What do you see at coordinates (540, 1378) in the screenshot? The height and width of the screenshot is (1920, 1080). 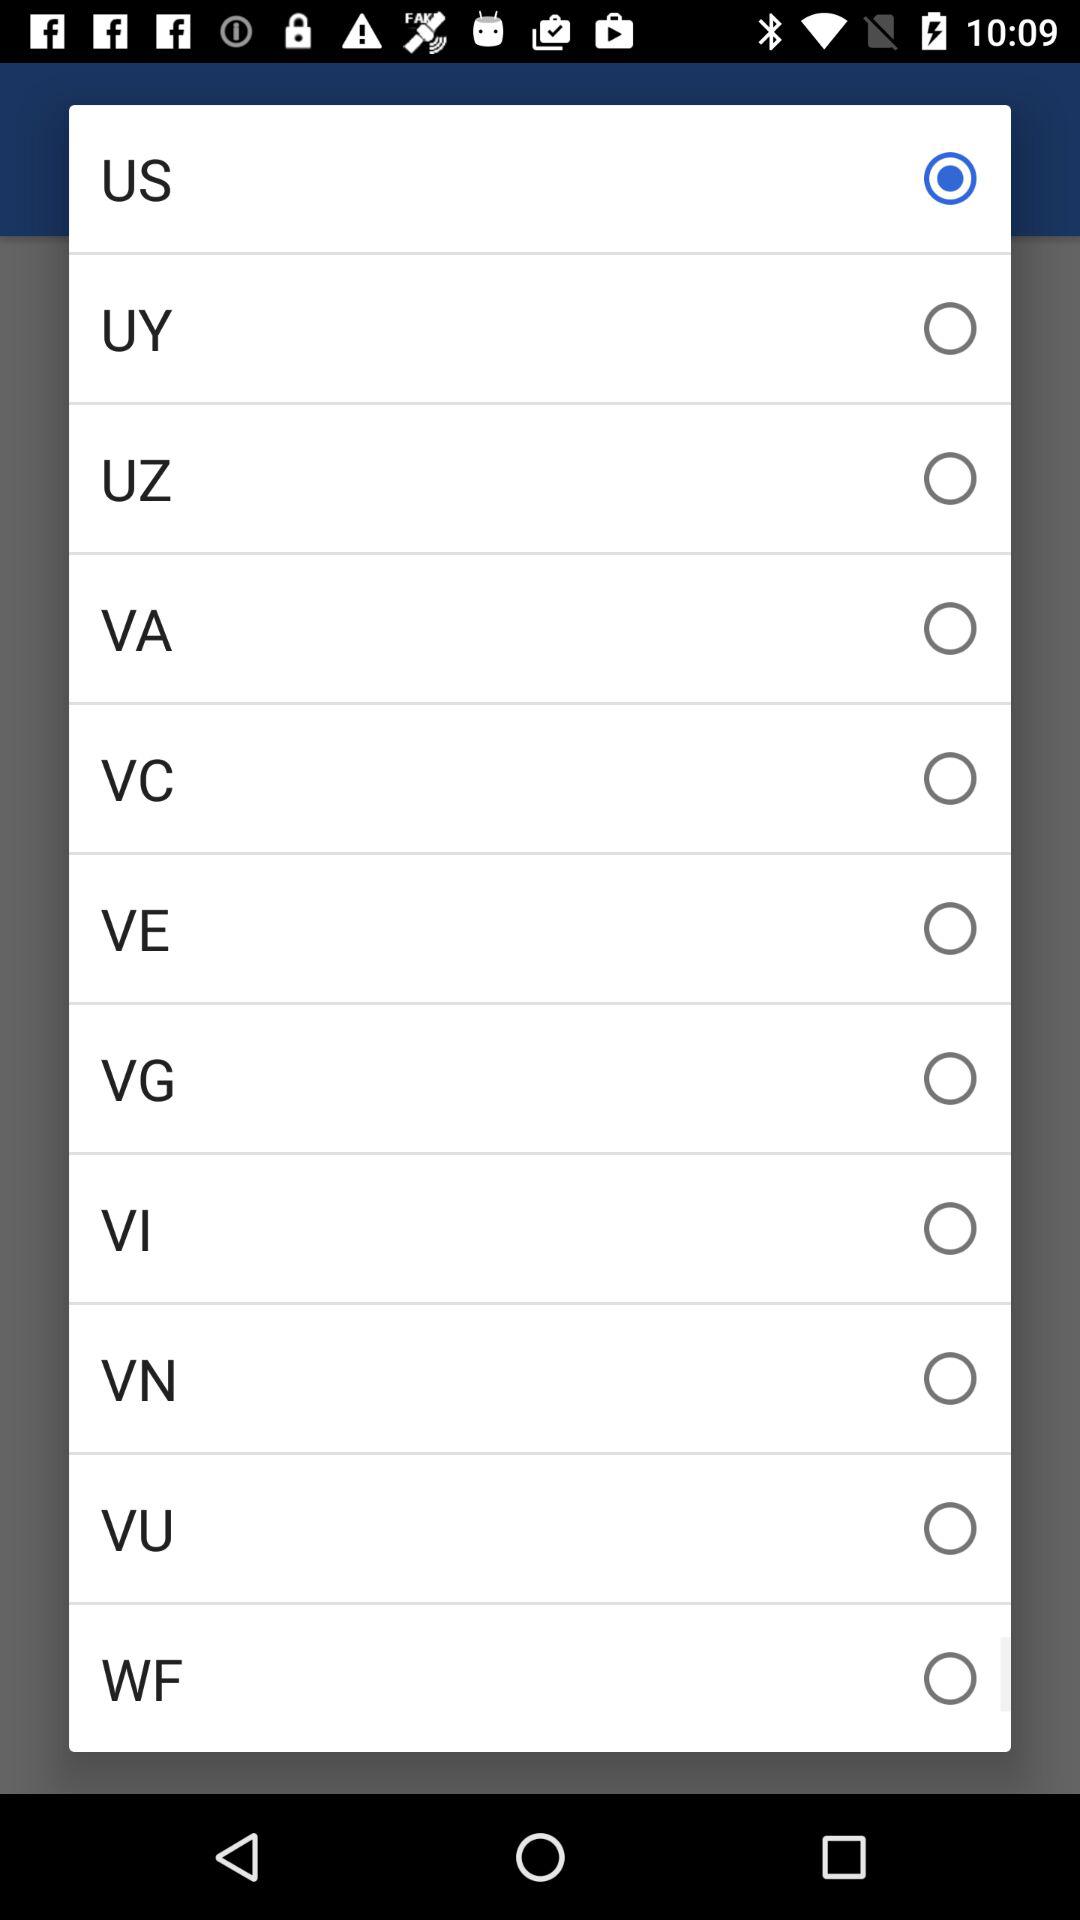 I see `scroll until vn checkbox` at bounding box center [540, 1378].